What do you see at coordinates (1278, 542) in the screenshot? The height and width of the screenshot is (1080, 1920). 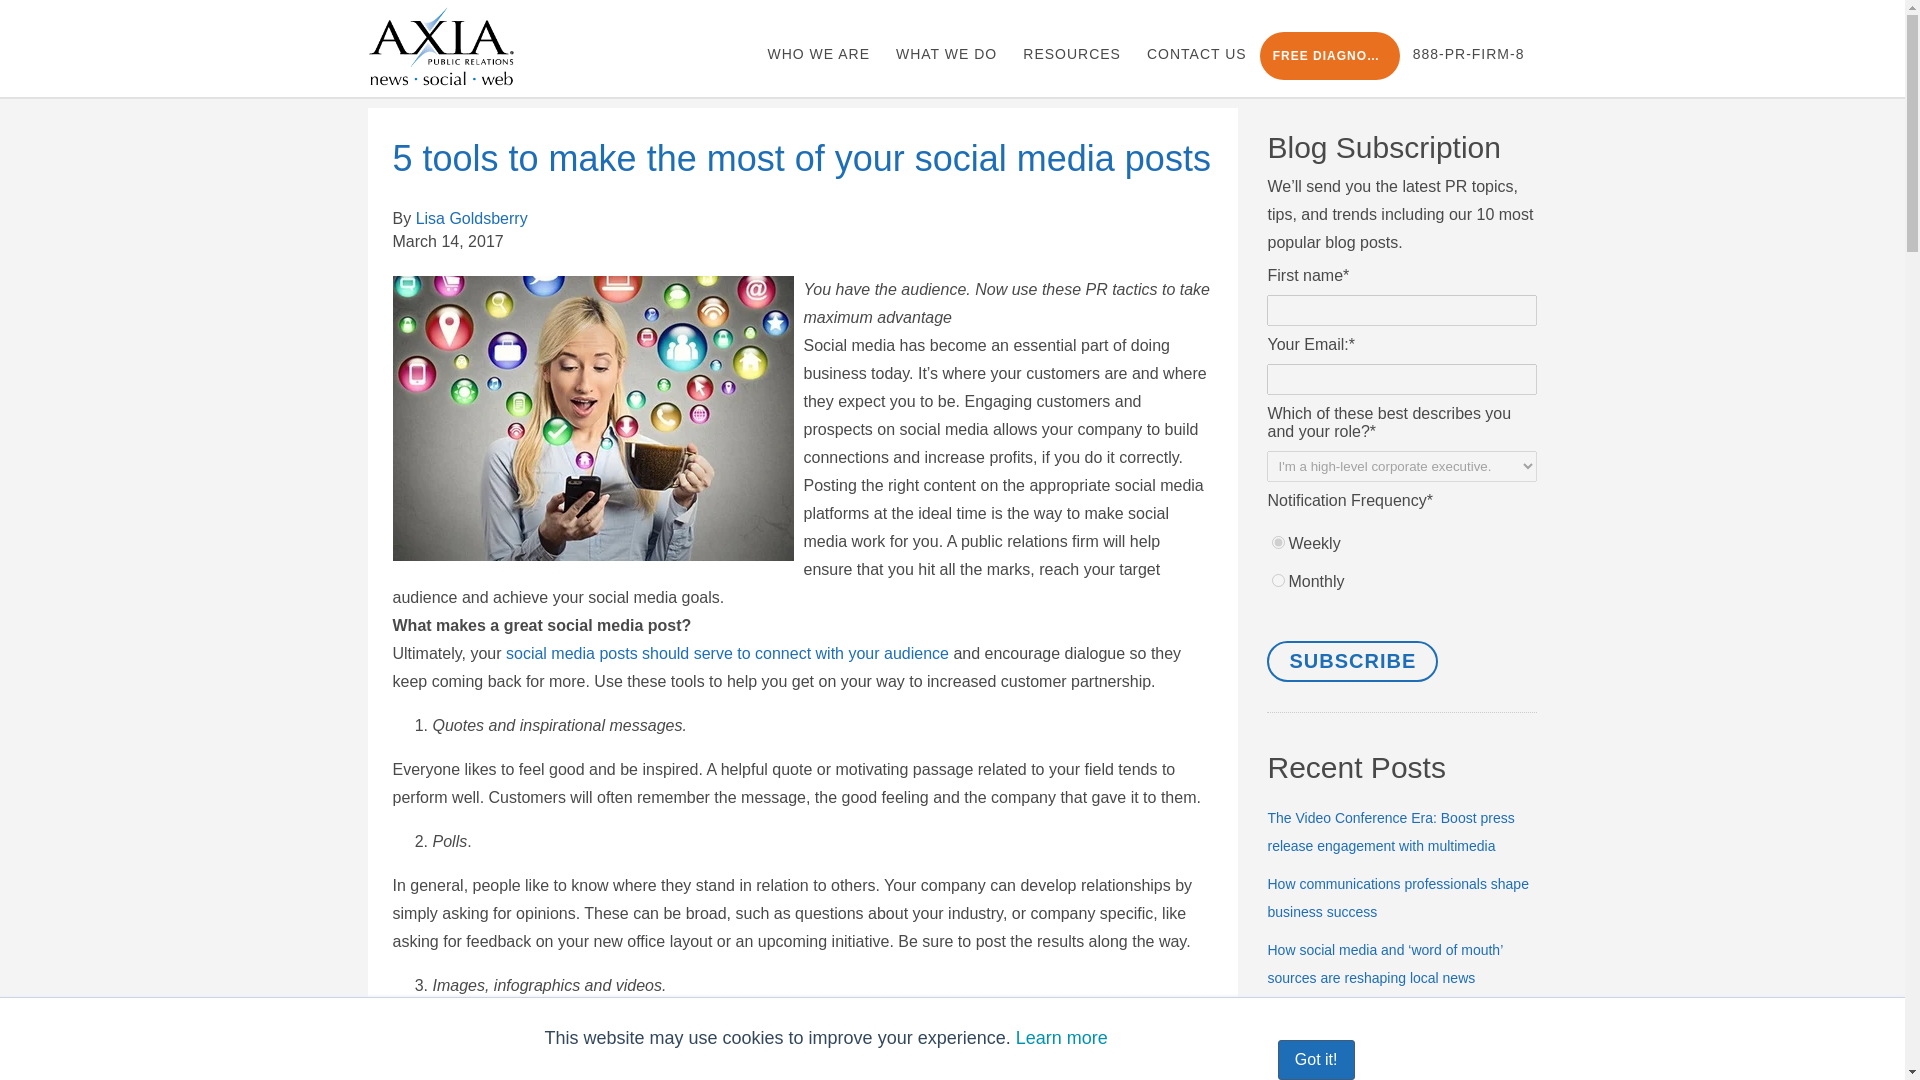 I see `weekly` at bounding box center [1278, 542].